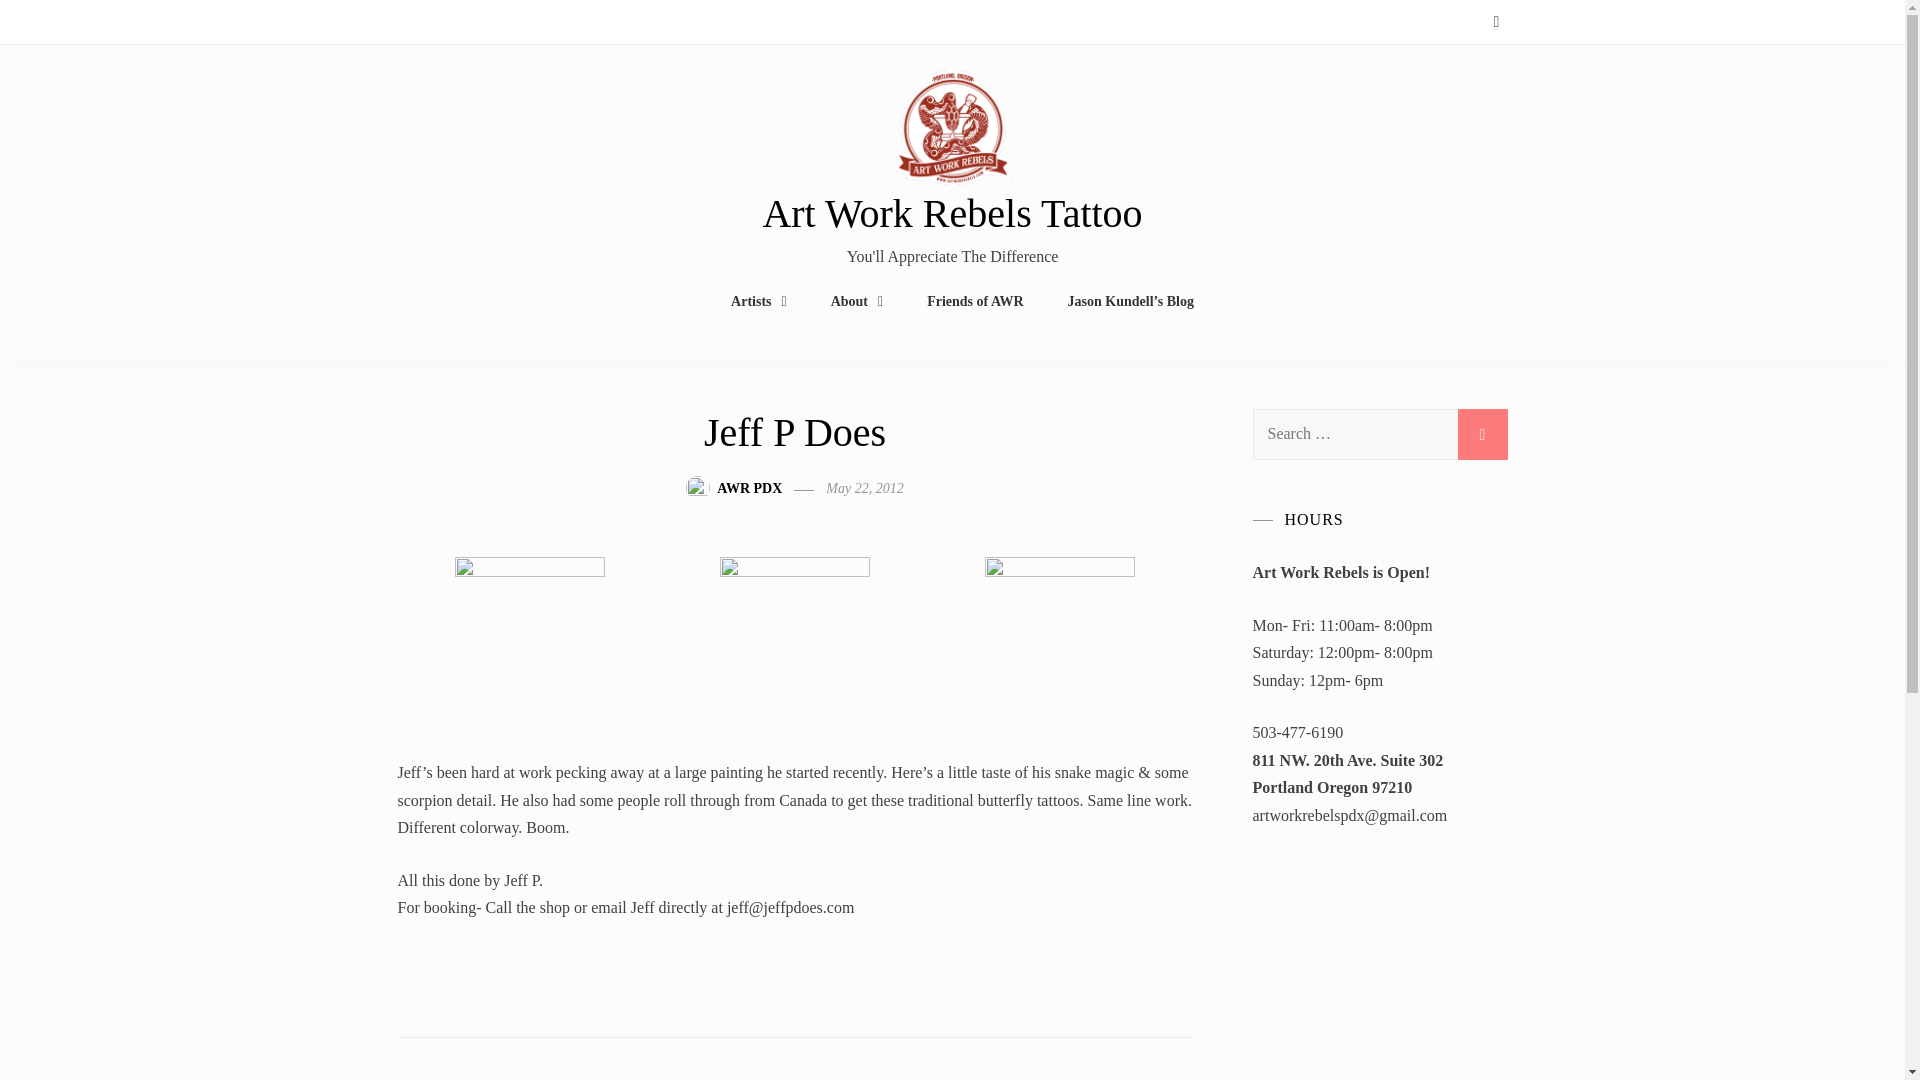  I want to click on Art Work Rebels Tattoo, so click(952, 214).